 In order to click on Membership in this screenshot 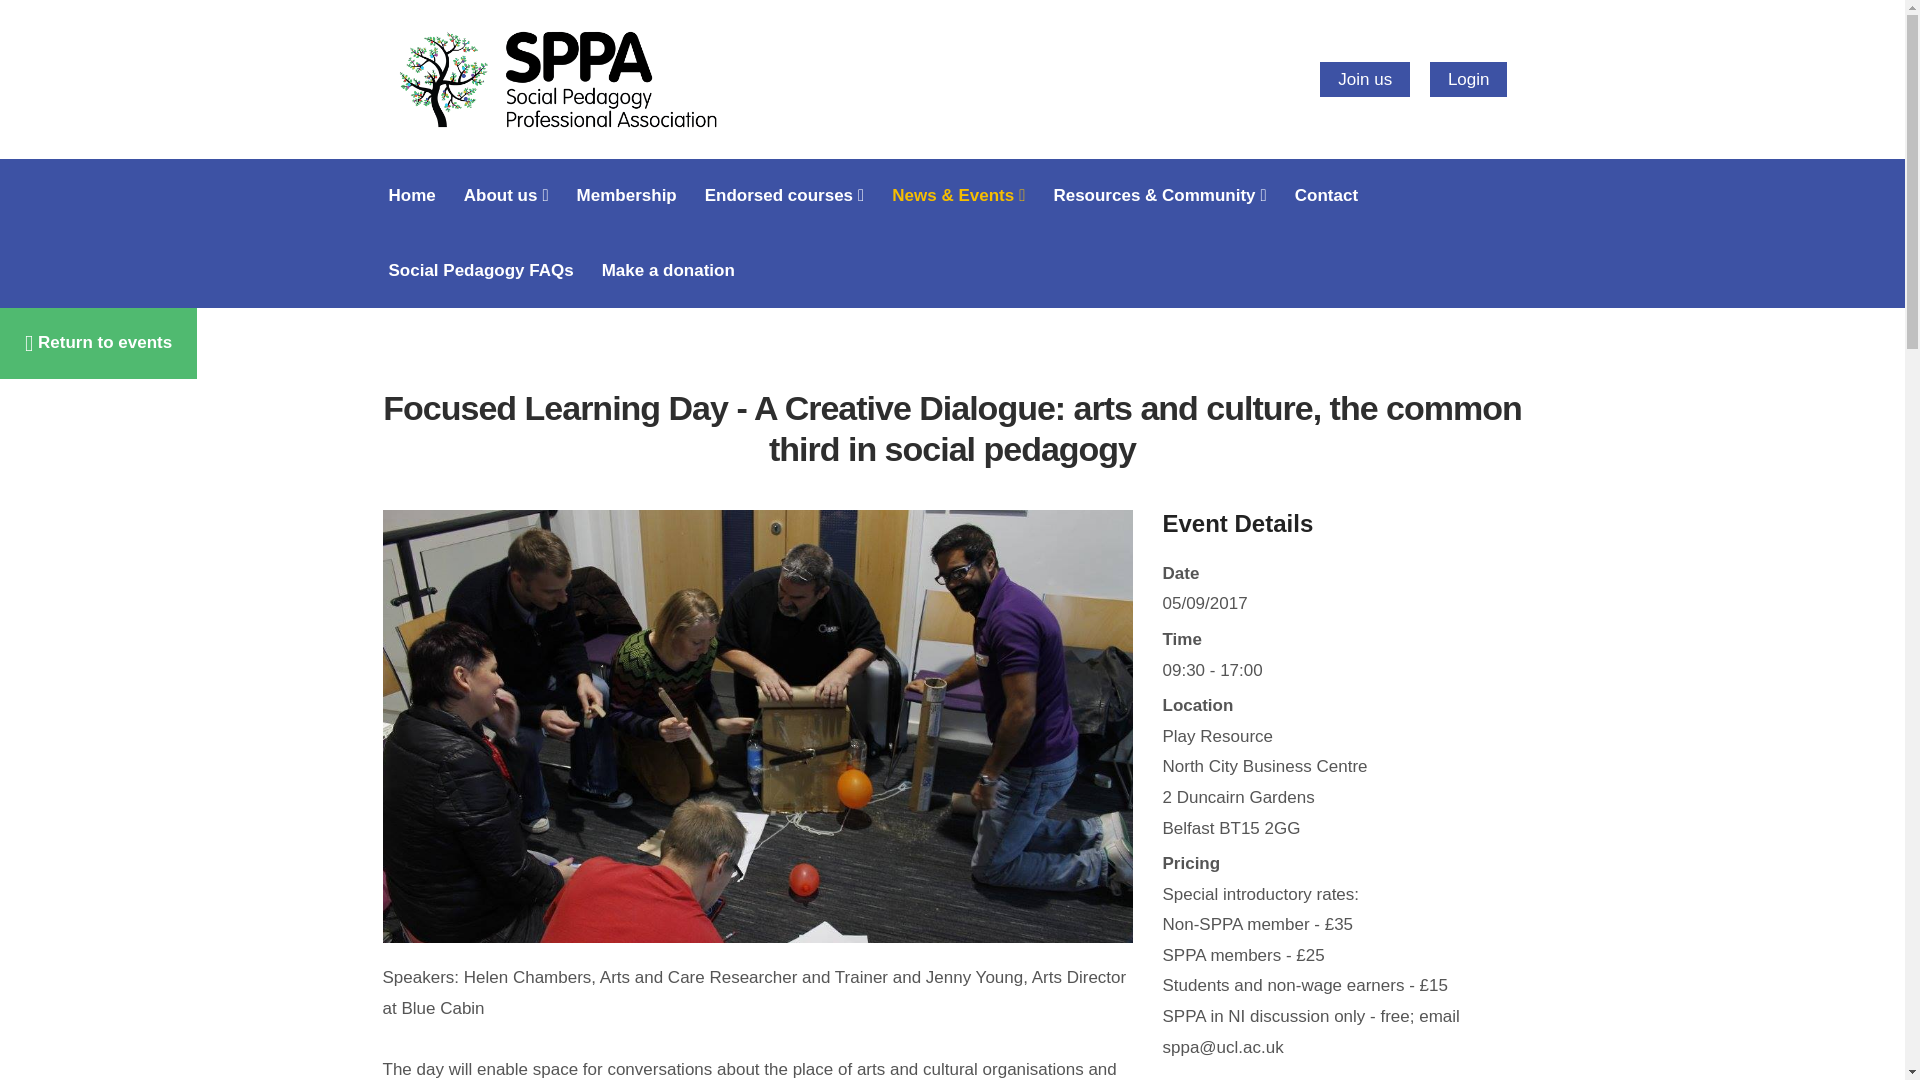, I will do `click(626, 196)`.